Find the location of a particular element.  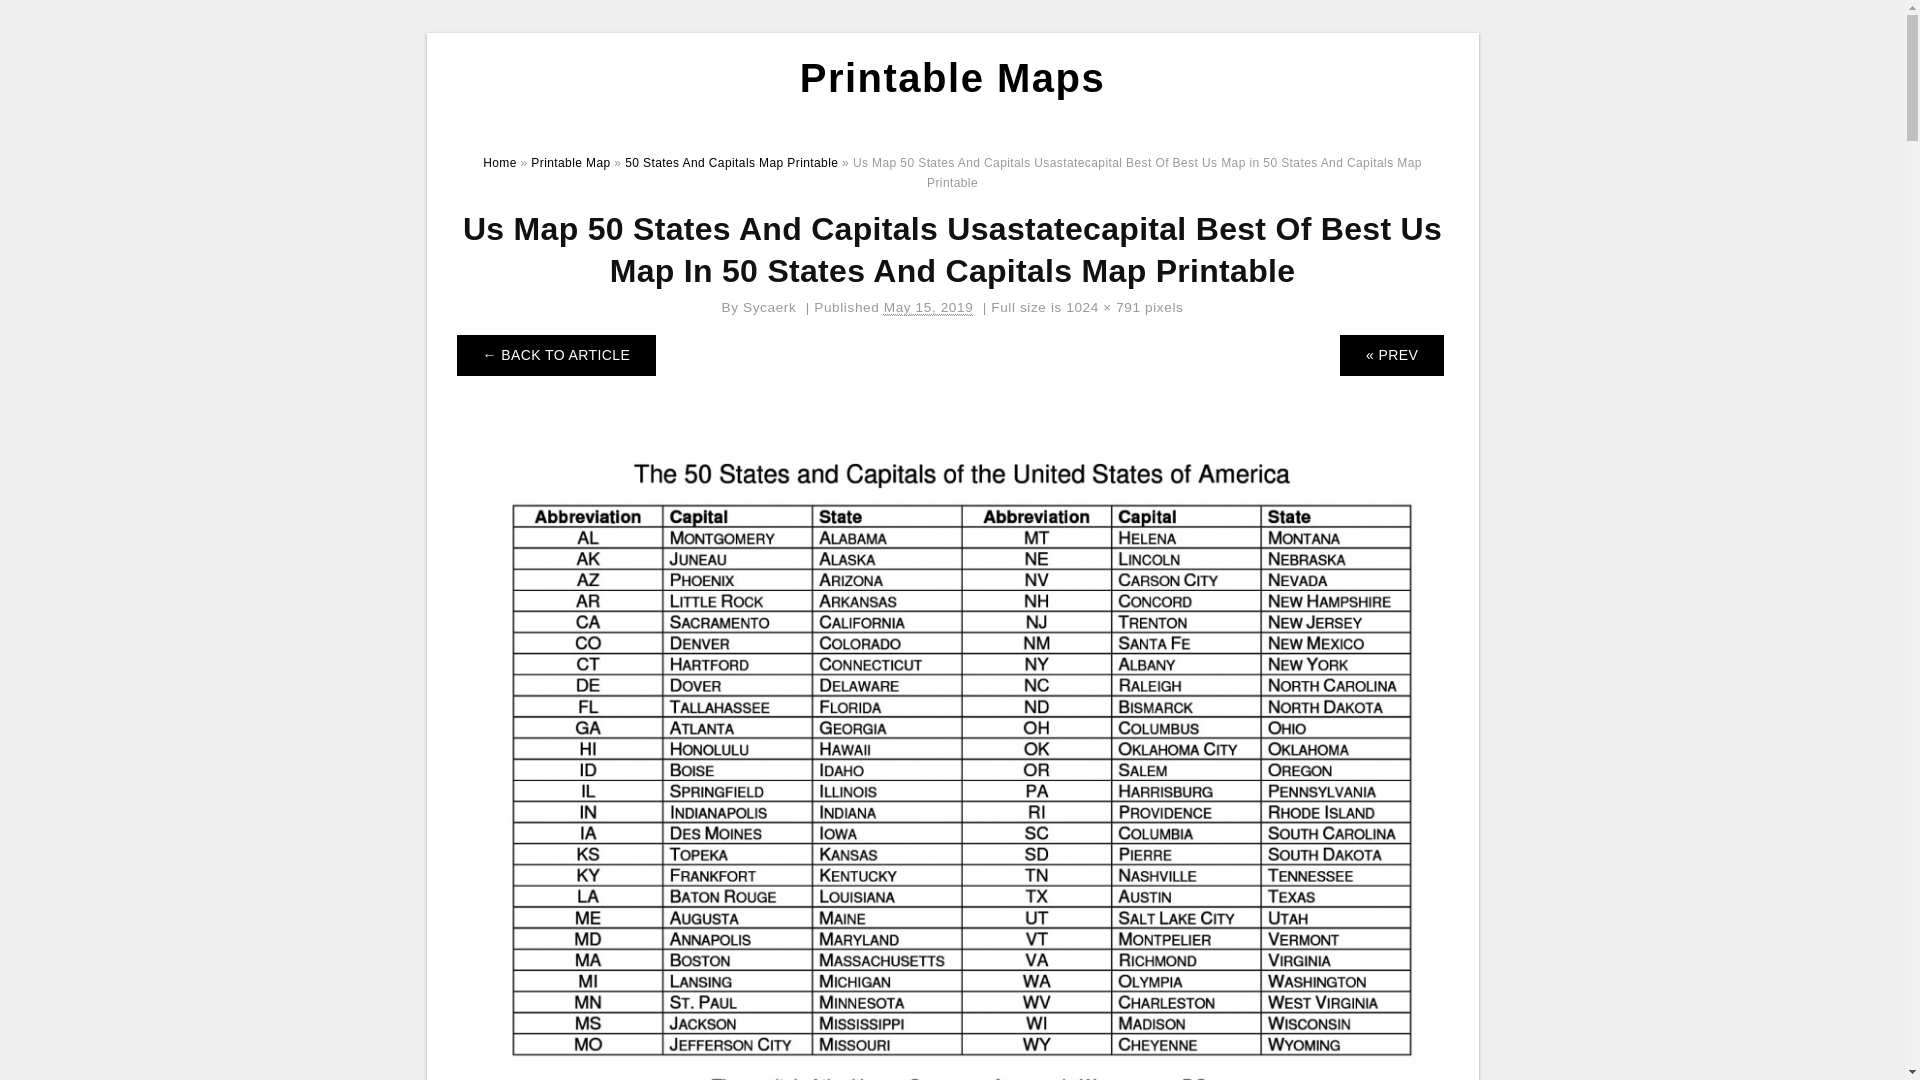

Return to 50 States And Capitals Map Printable is located at coordinates (556, 354).